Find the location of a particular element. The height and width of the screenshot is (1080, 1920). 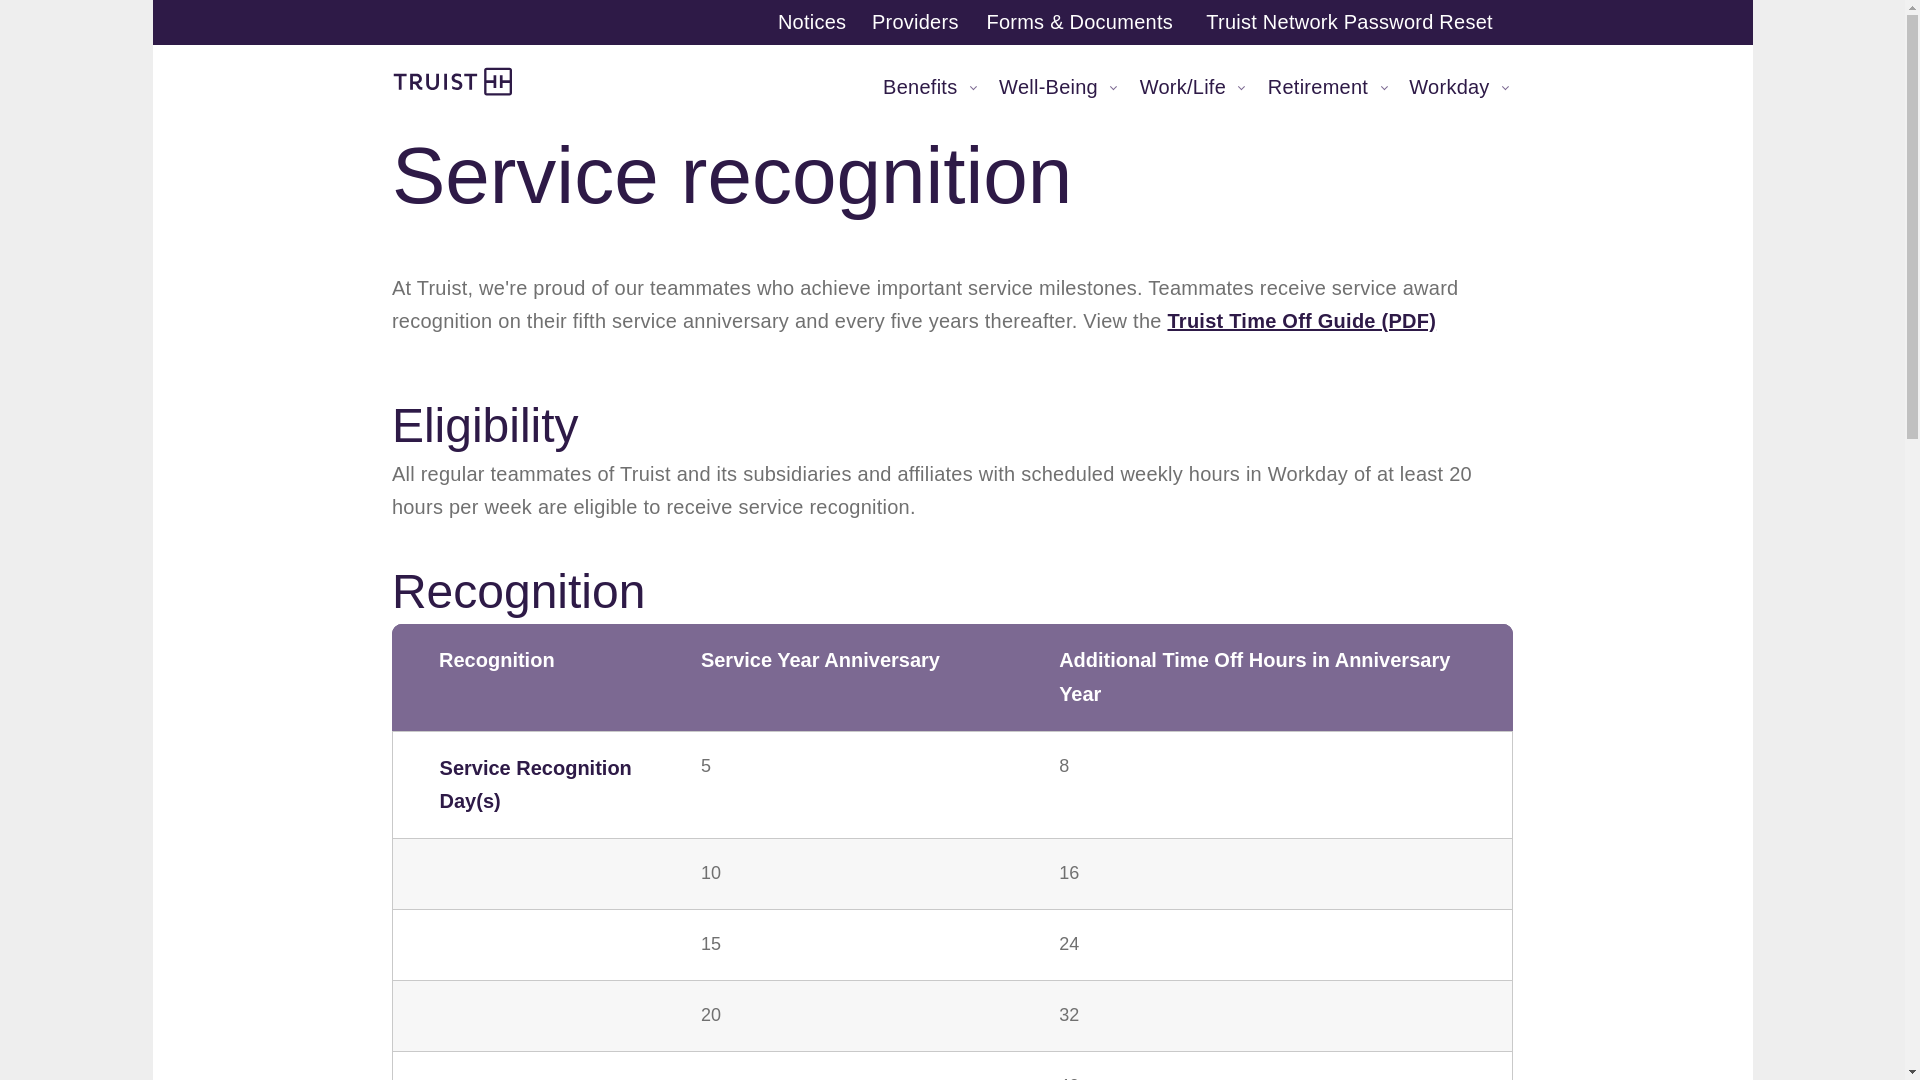

Well-Being is located at coordinates (1058, 91).